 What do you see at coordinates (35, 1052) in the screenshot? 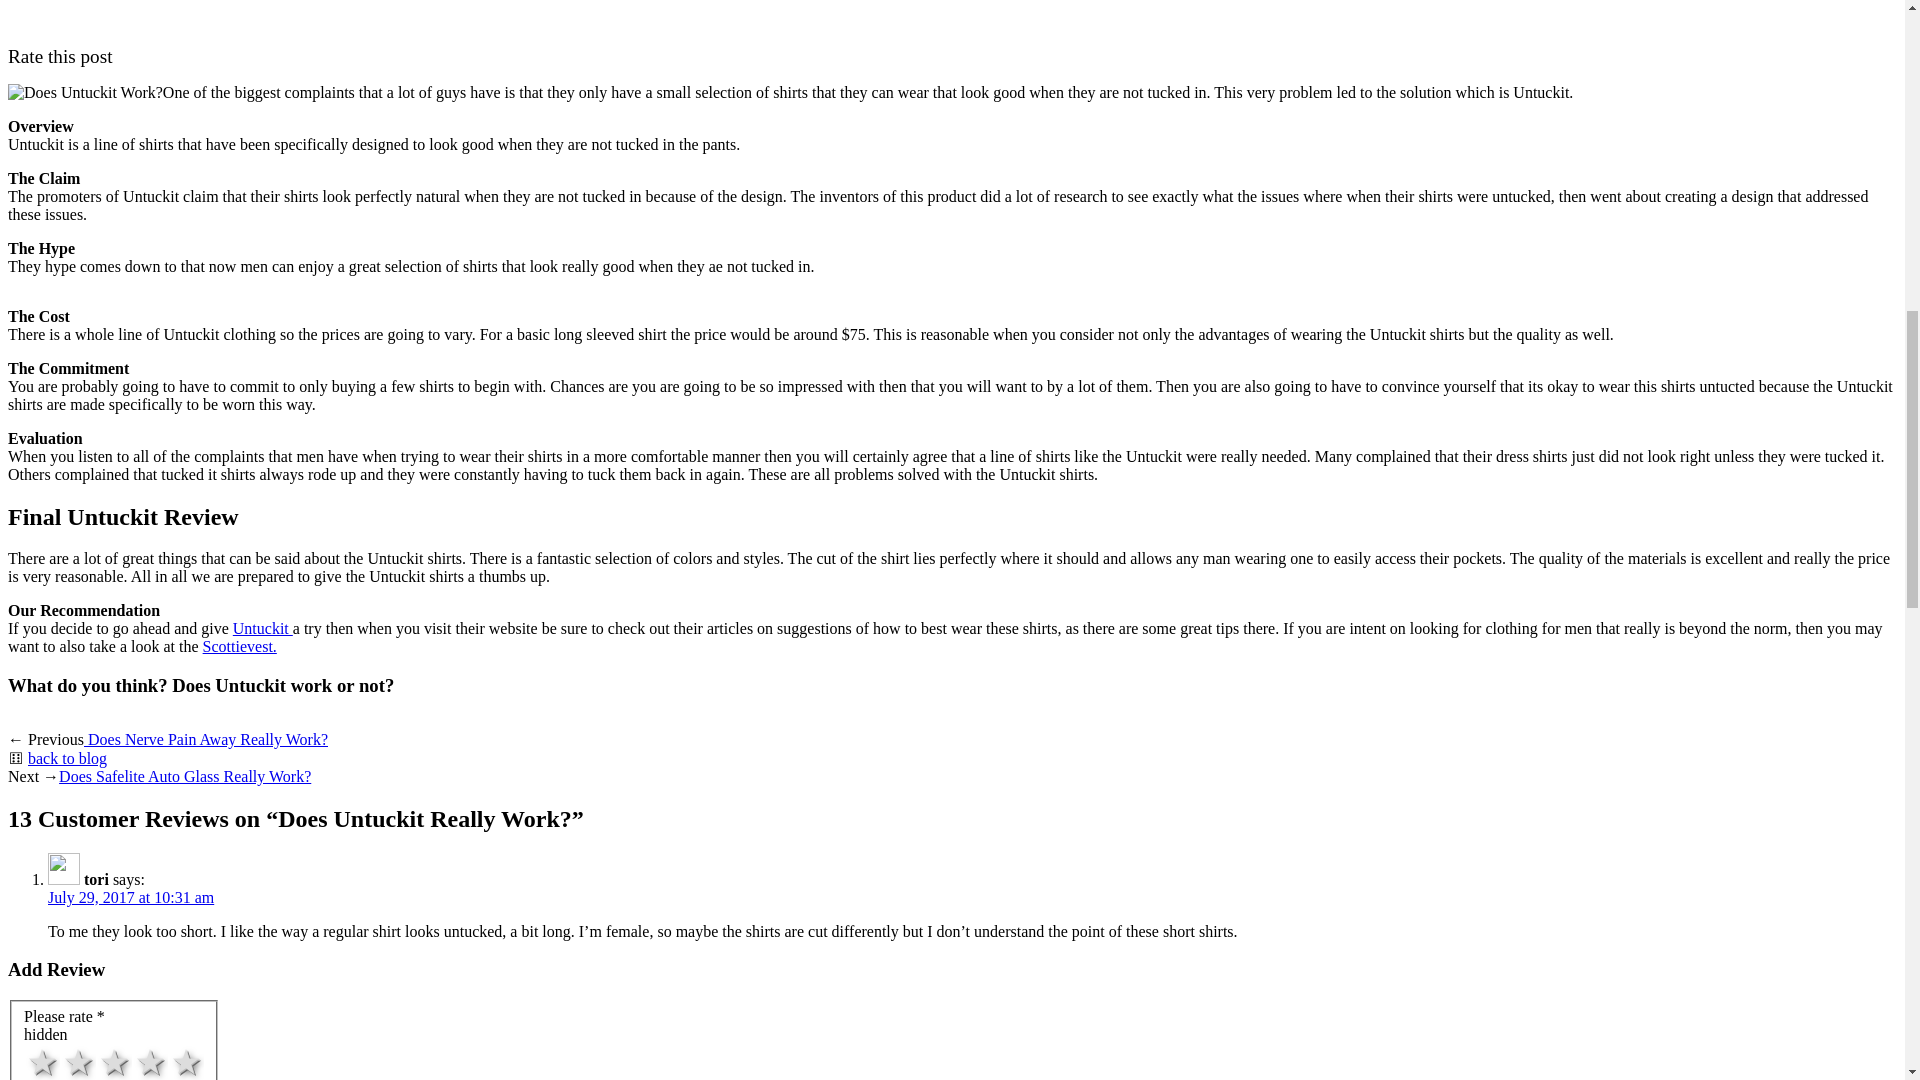
I see `1` at bounding box center [35, 1052].